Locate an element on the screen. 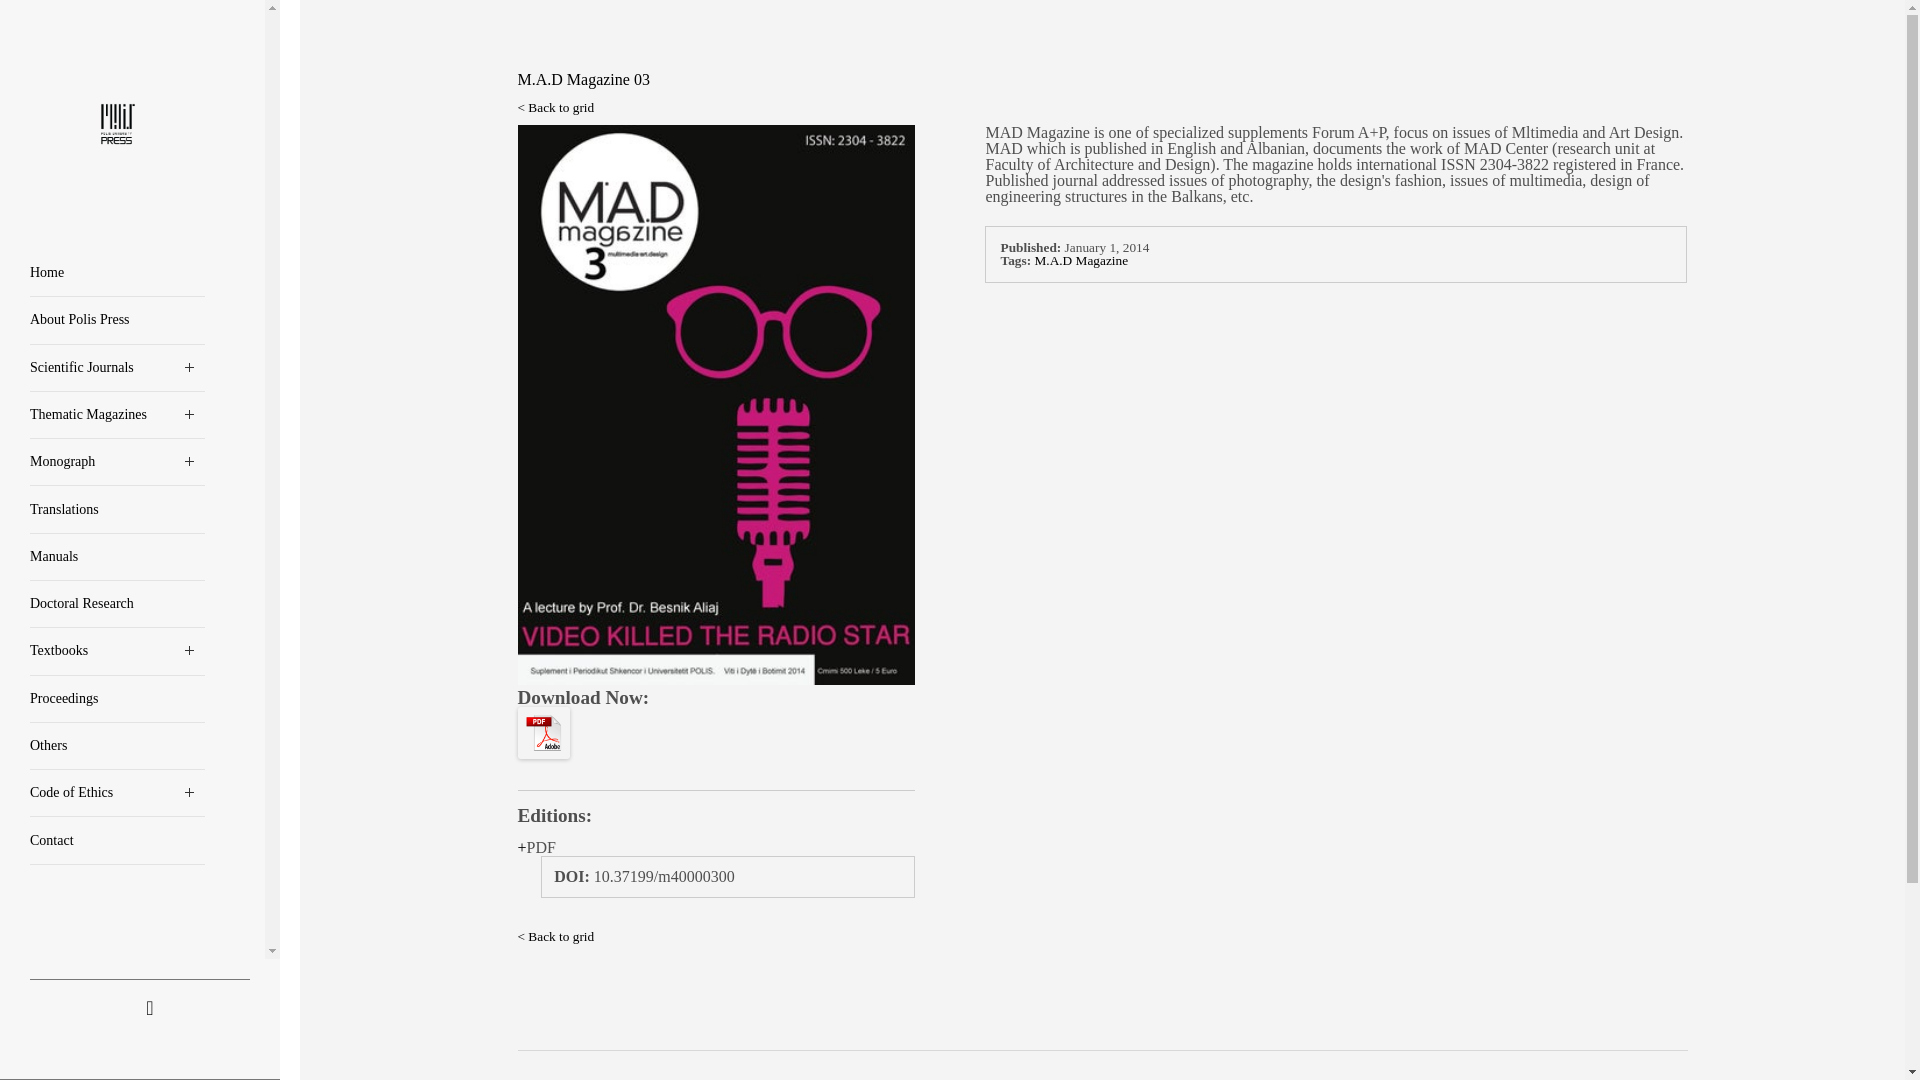 This screenshot has width=1920, height=1080. Others is located at coordinates (118, 746).